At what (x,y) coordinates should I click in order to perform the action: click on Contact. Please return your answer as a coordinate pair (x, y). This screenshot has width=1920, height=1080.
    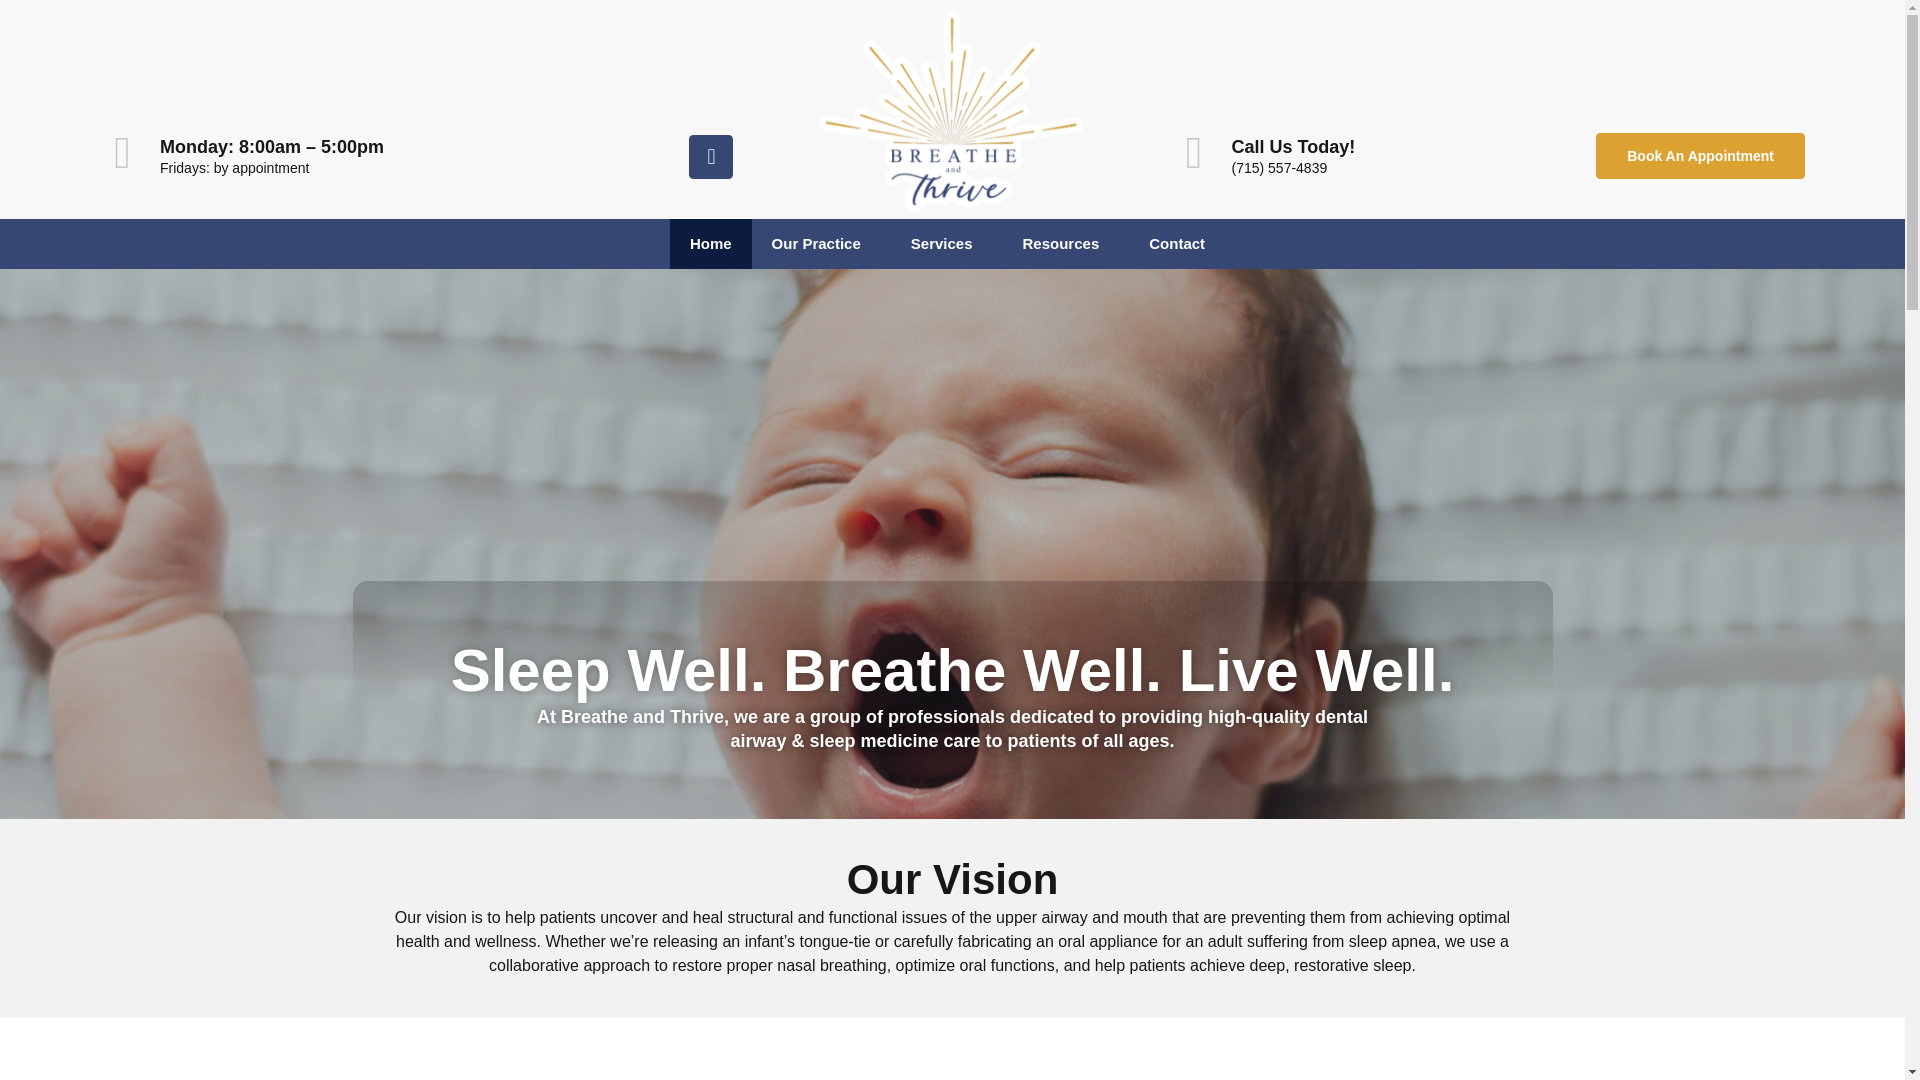
    Looking at the image, I should click on (1181, 244).